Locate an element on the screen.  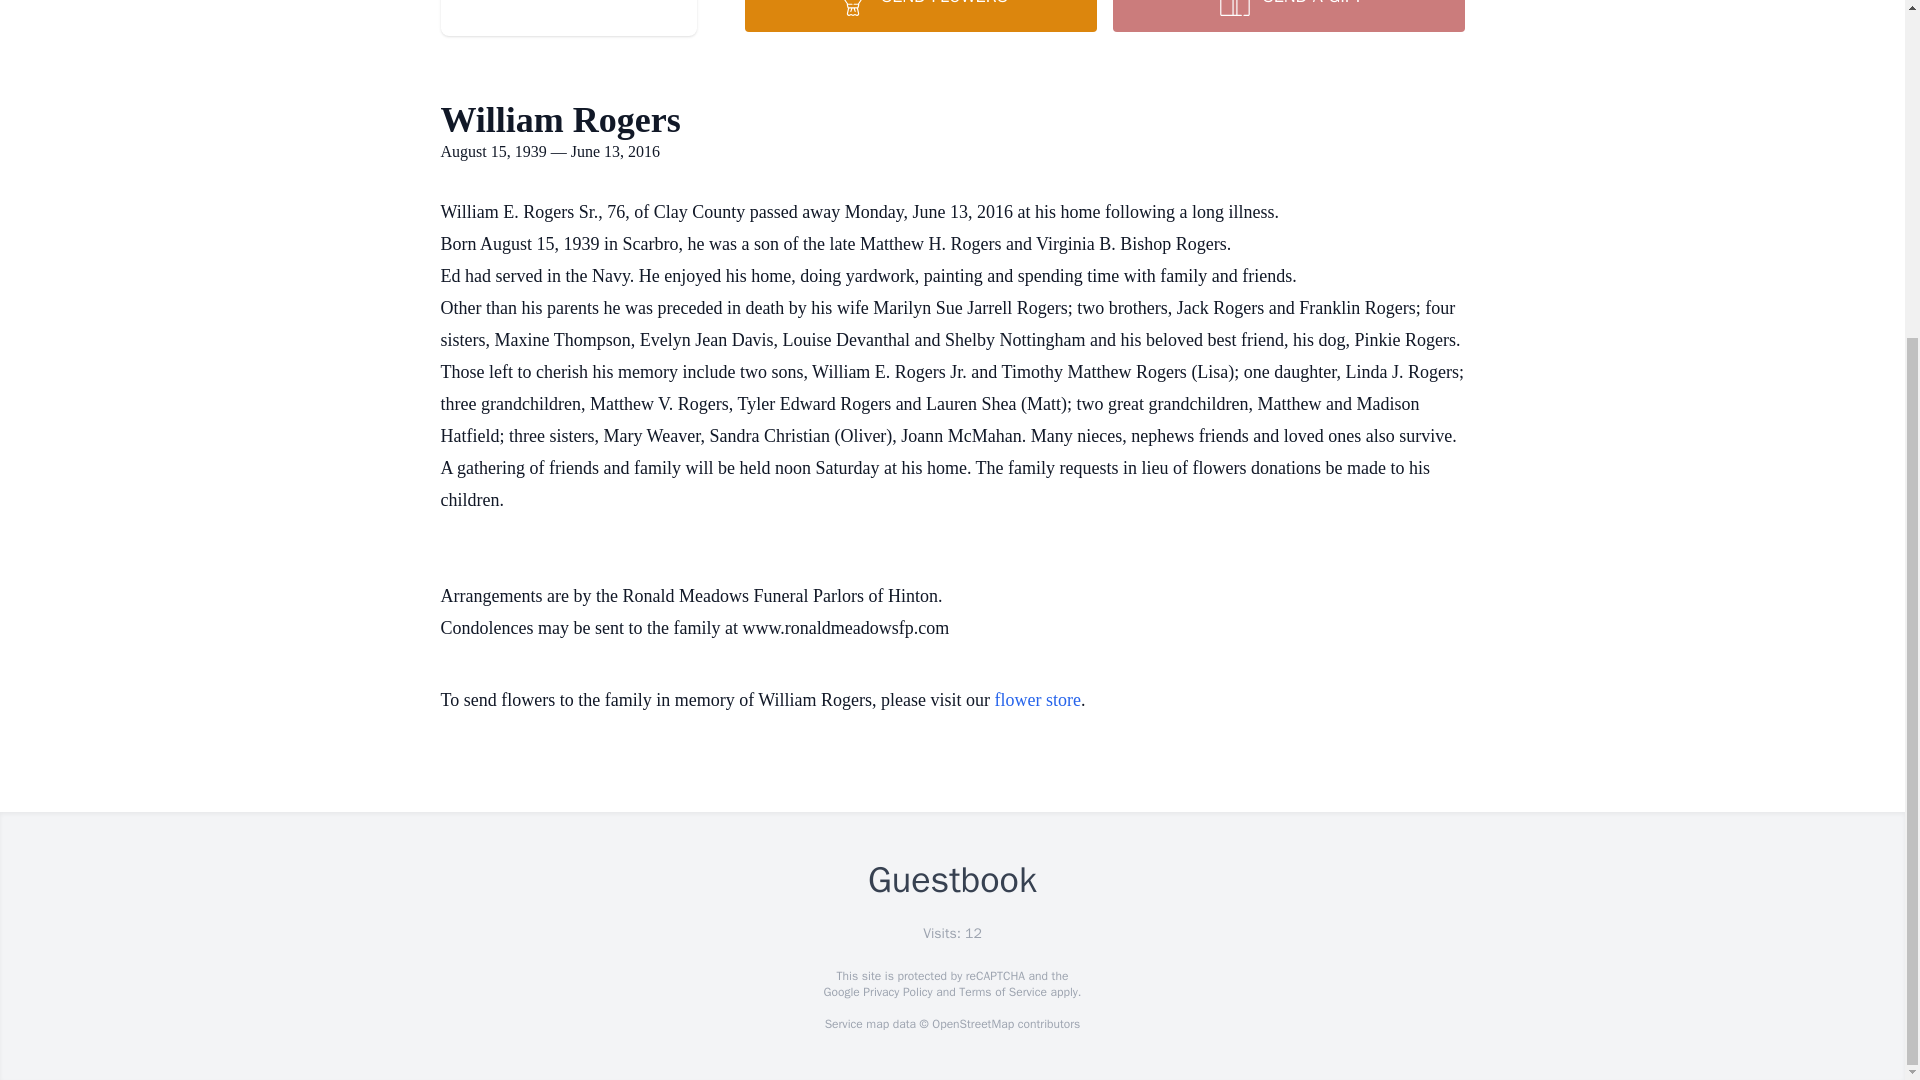
Terms of Service is located at coordinates (1002, 992).